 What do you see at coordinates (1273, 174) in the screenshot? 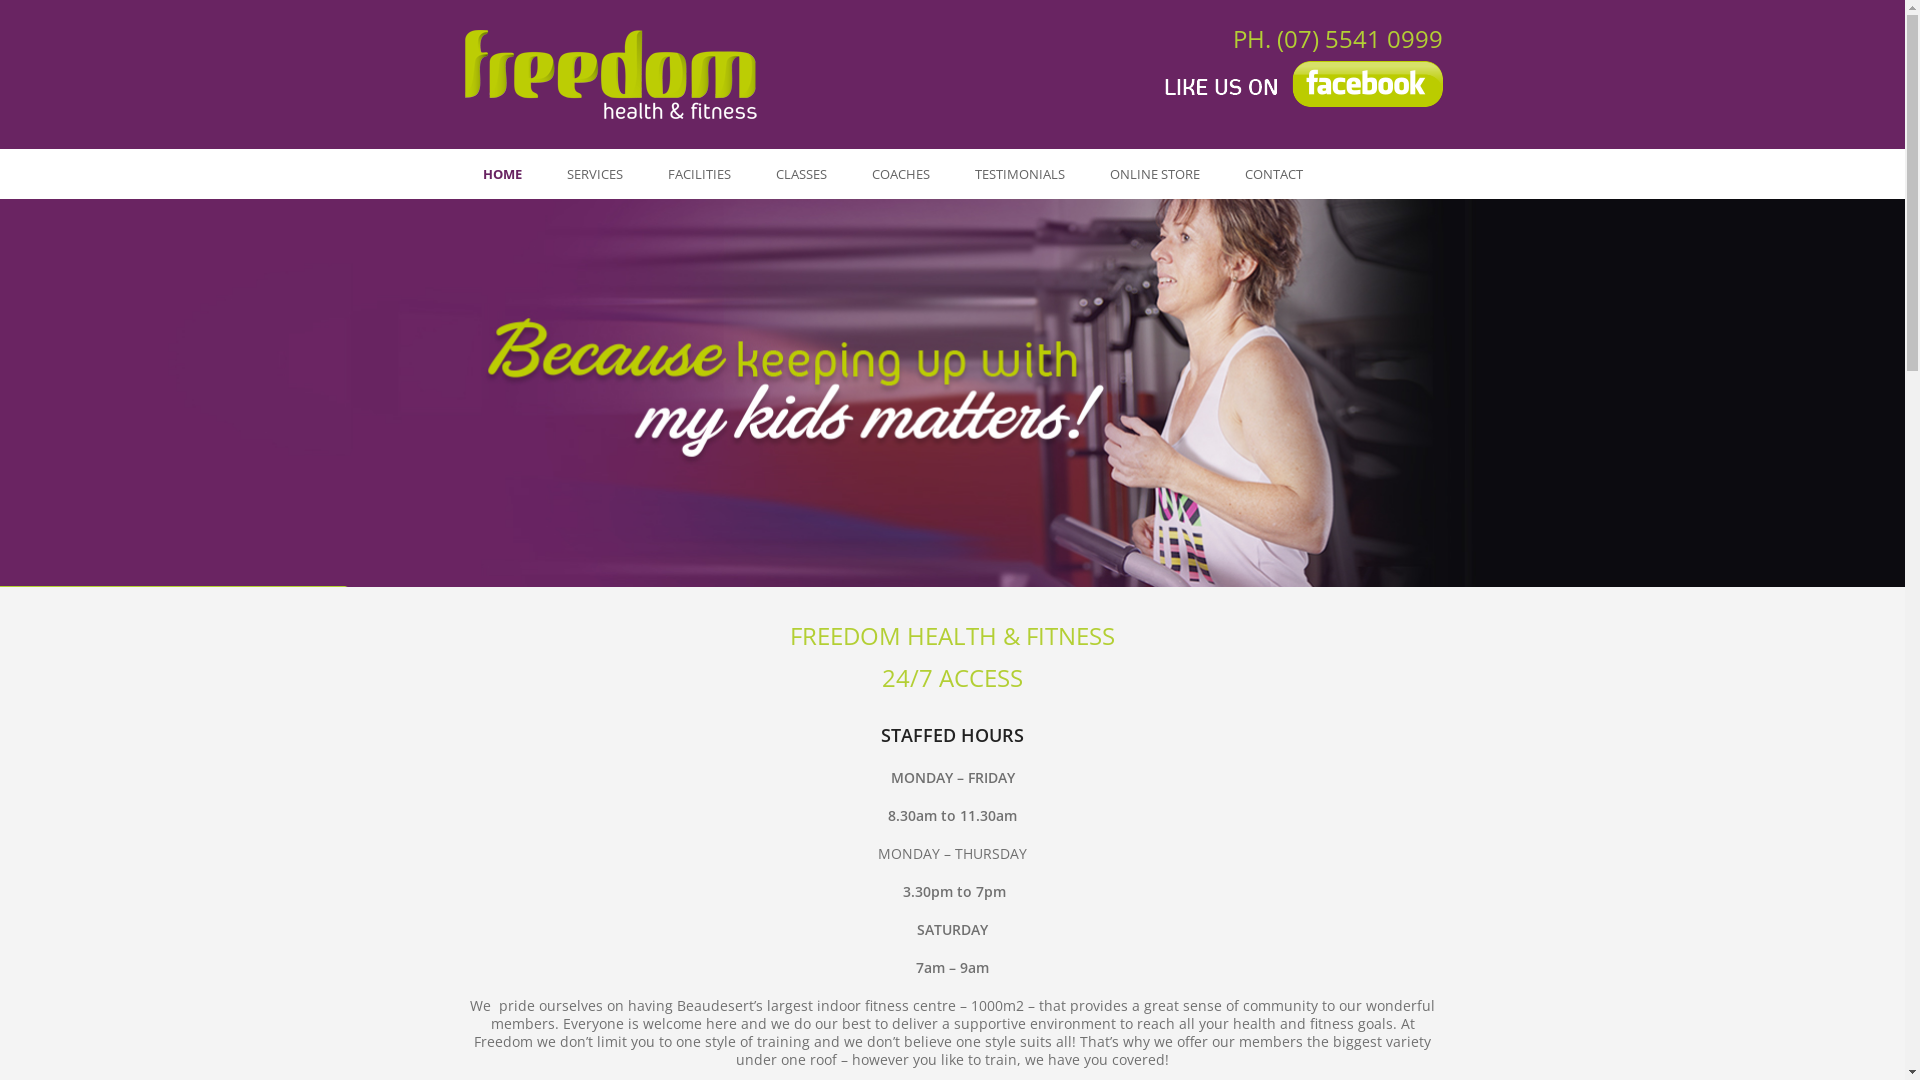
I see `CONTACT` at bounding box center [1273, 174].